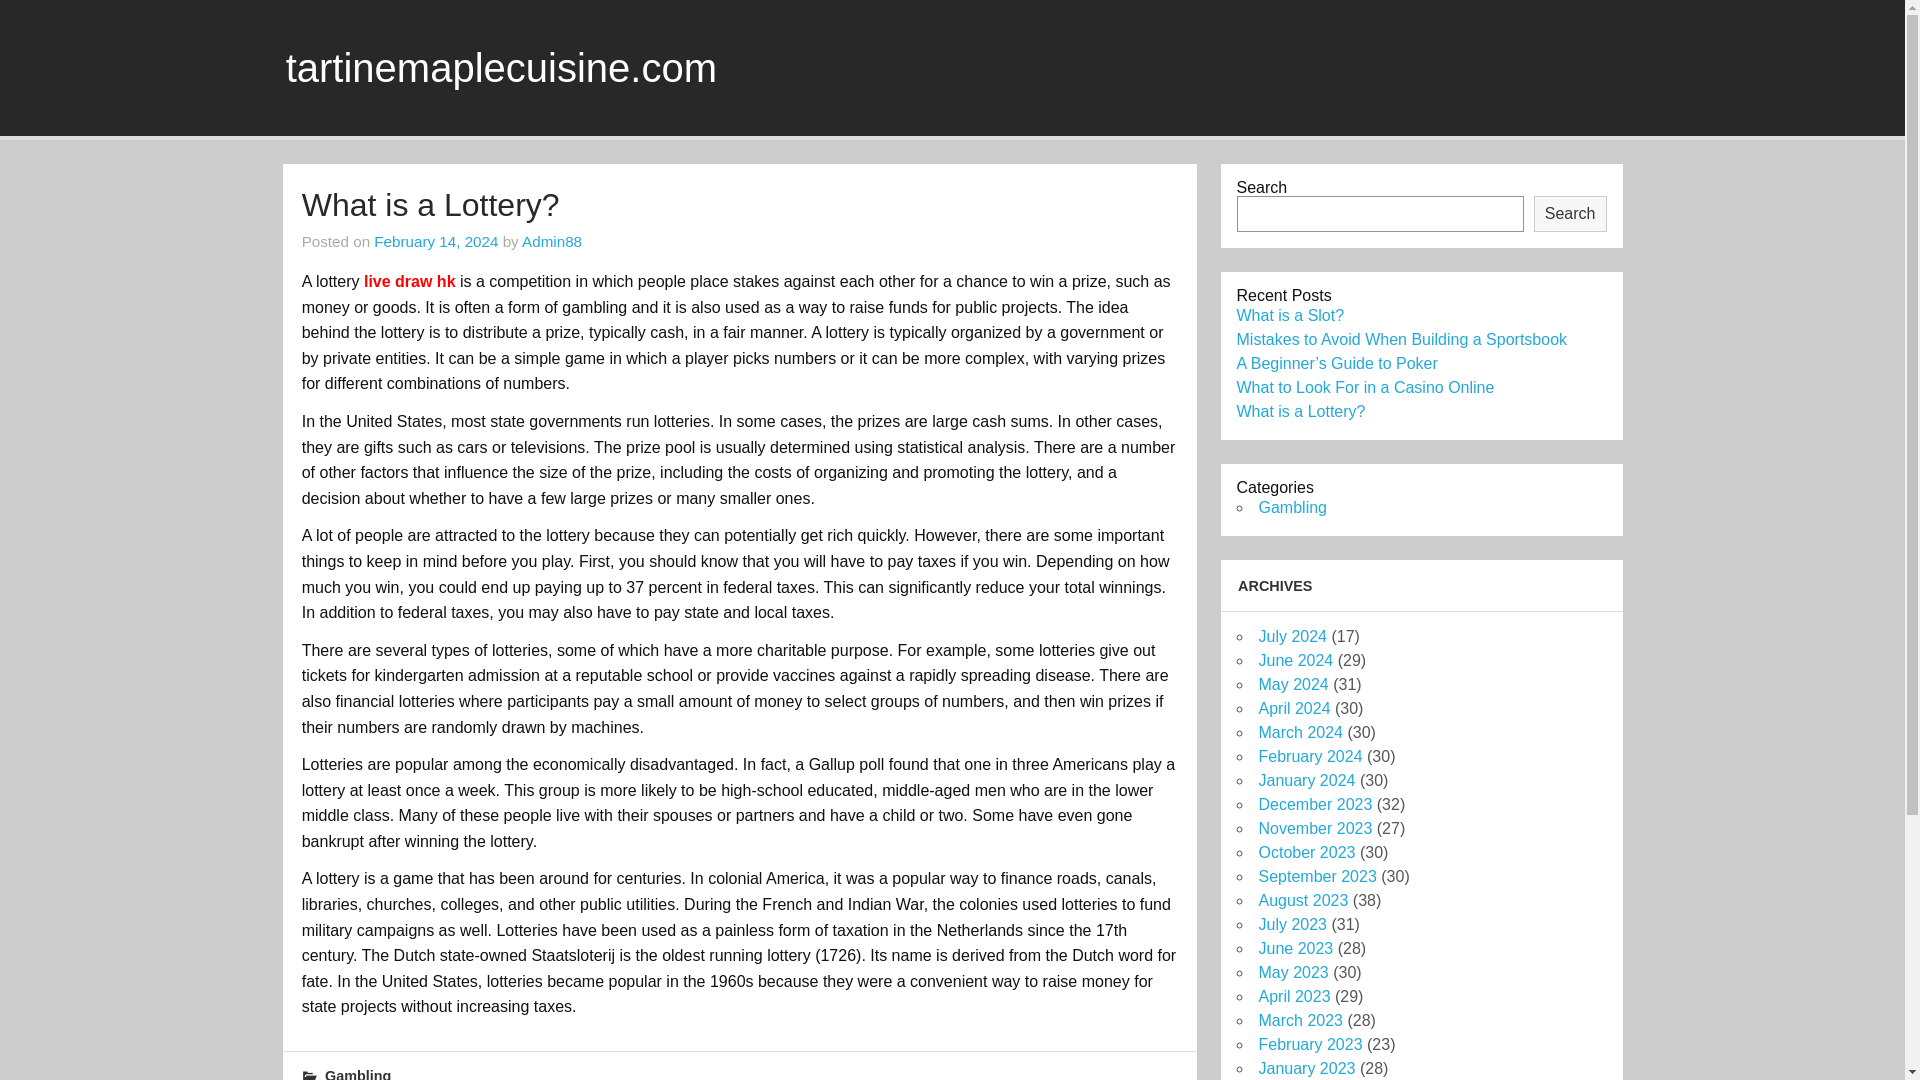  Describe the element at coordinates (1309, 756) in the screenshot. I see `February 2024` at that location.